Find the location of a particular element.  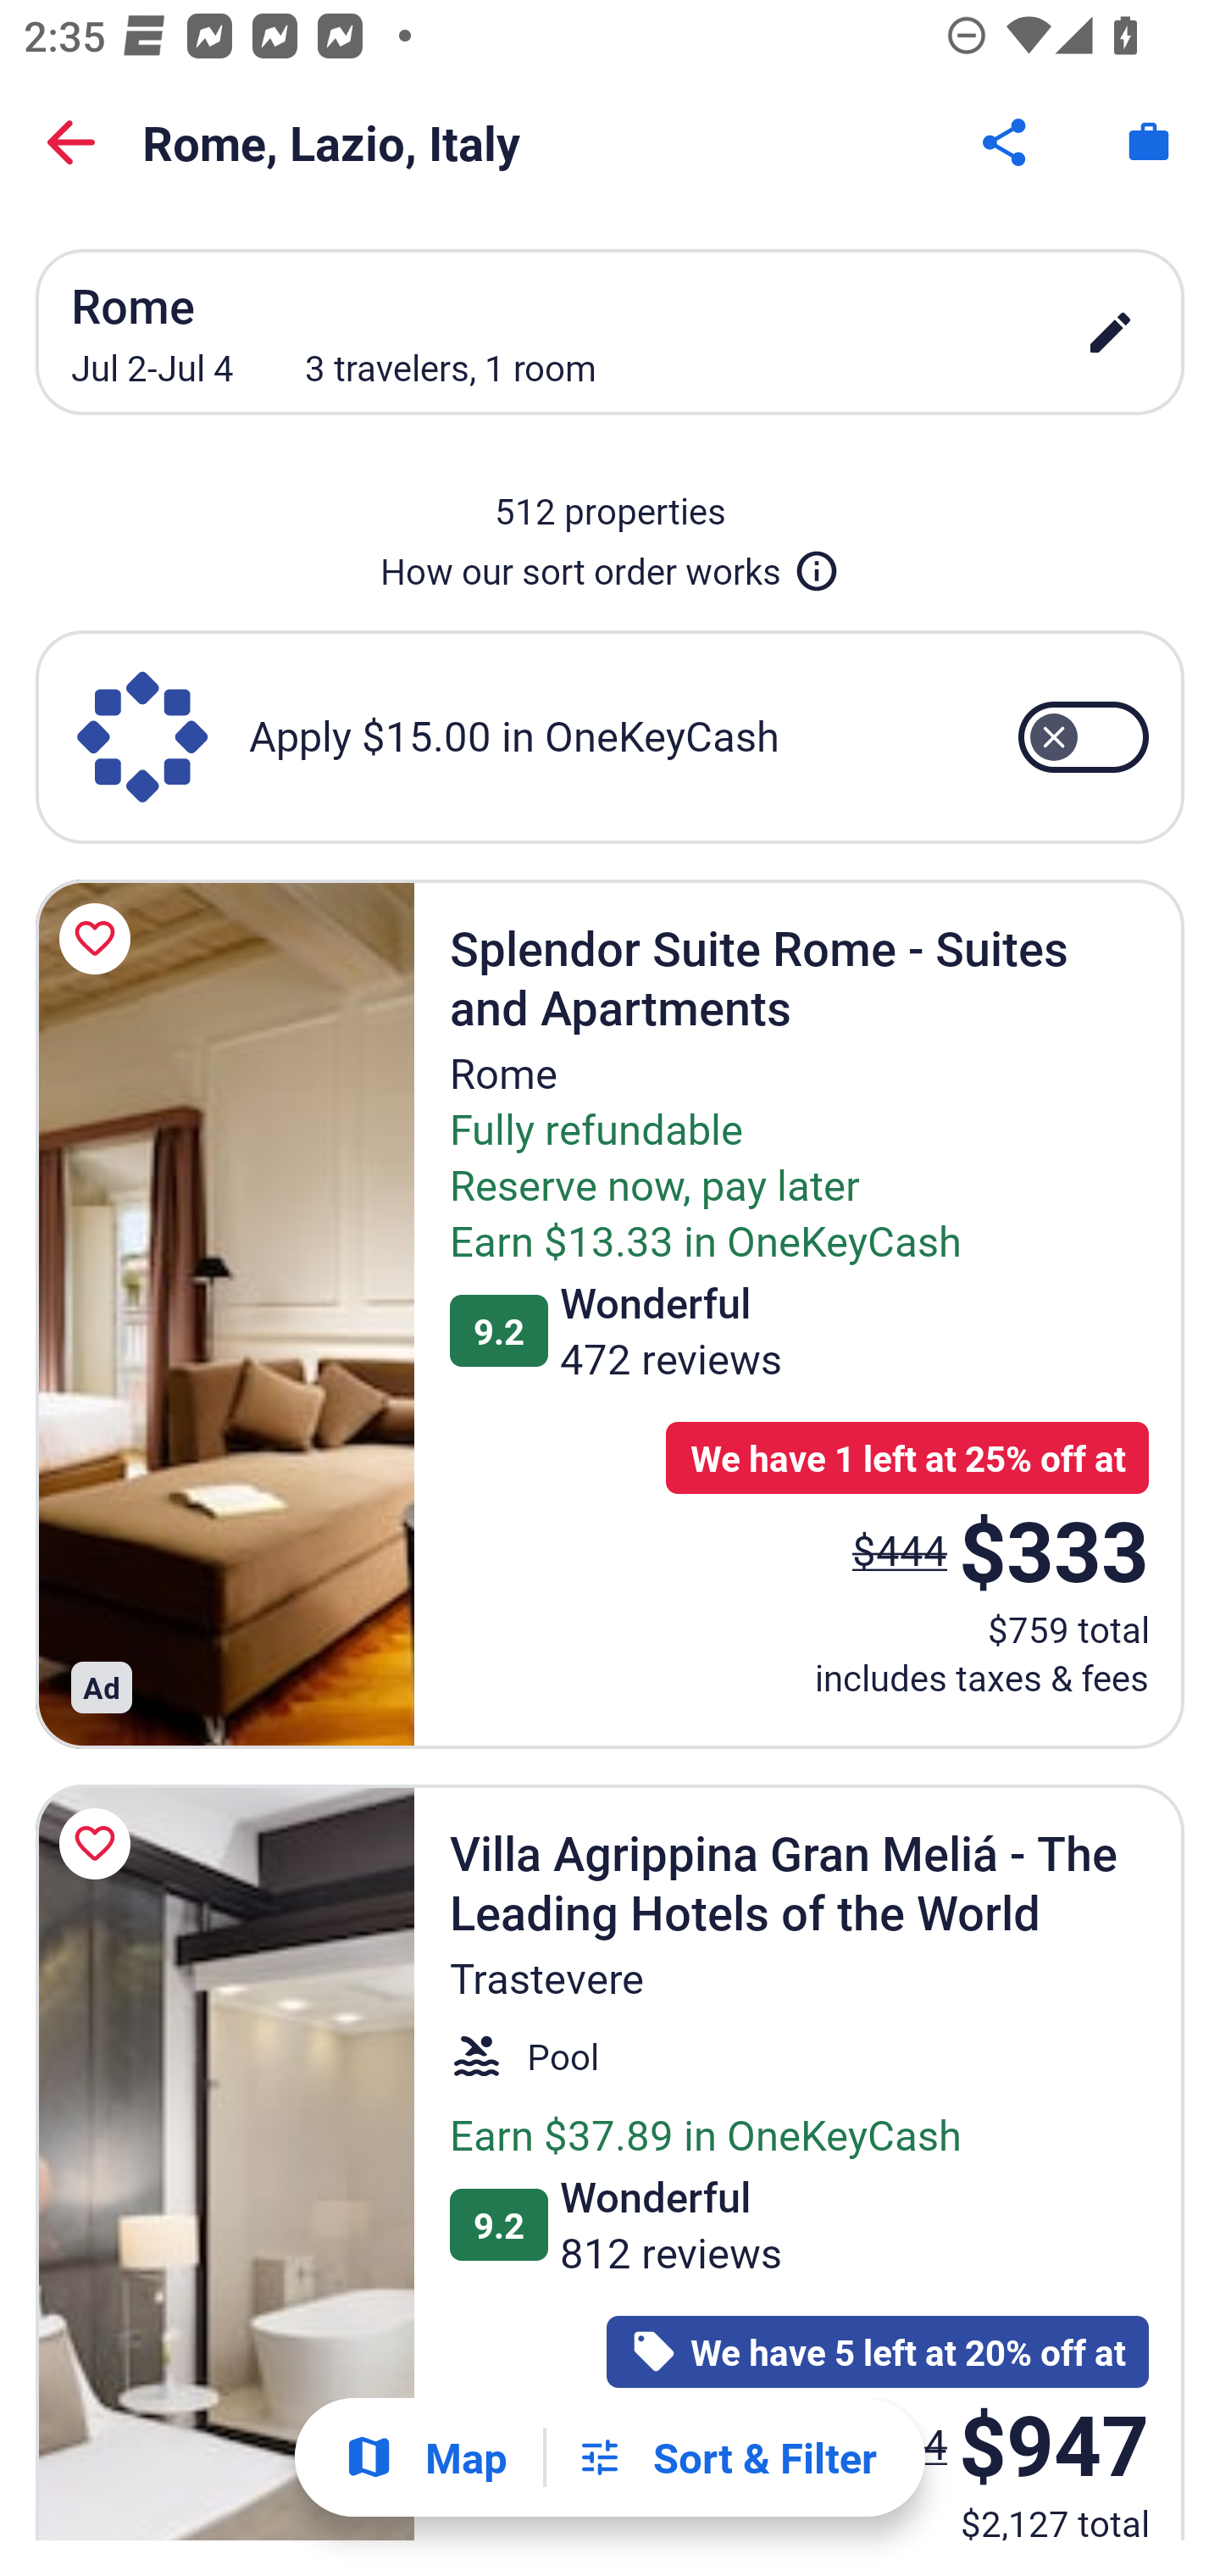

Rome Jul 2-Jul 4 3 travelers, 1 room edit is located at coordinates (610, 332).